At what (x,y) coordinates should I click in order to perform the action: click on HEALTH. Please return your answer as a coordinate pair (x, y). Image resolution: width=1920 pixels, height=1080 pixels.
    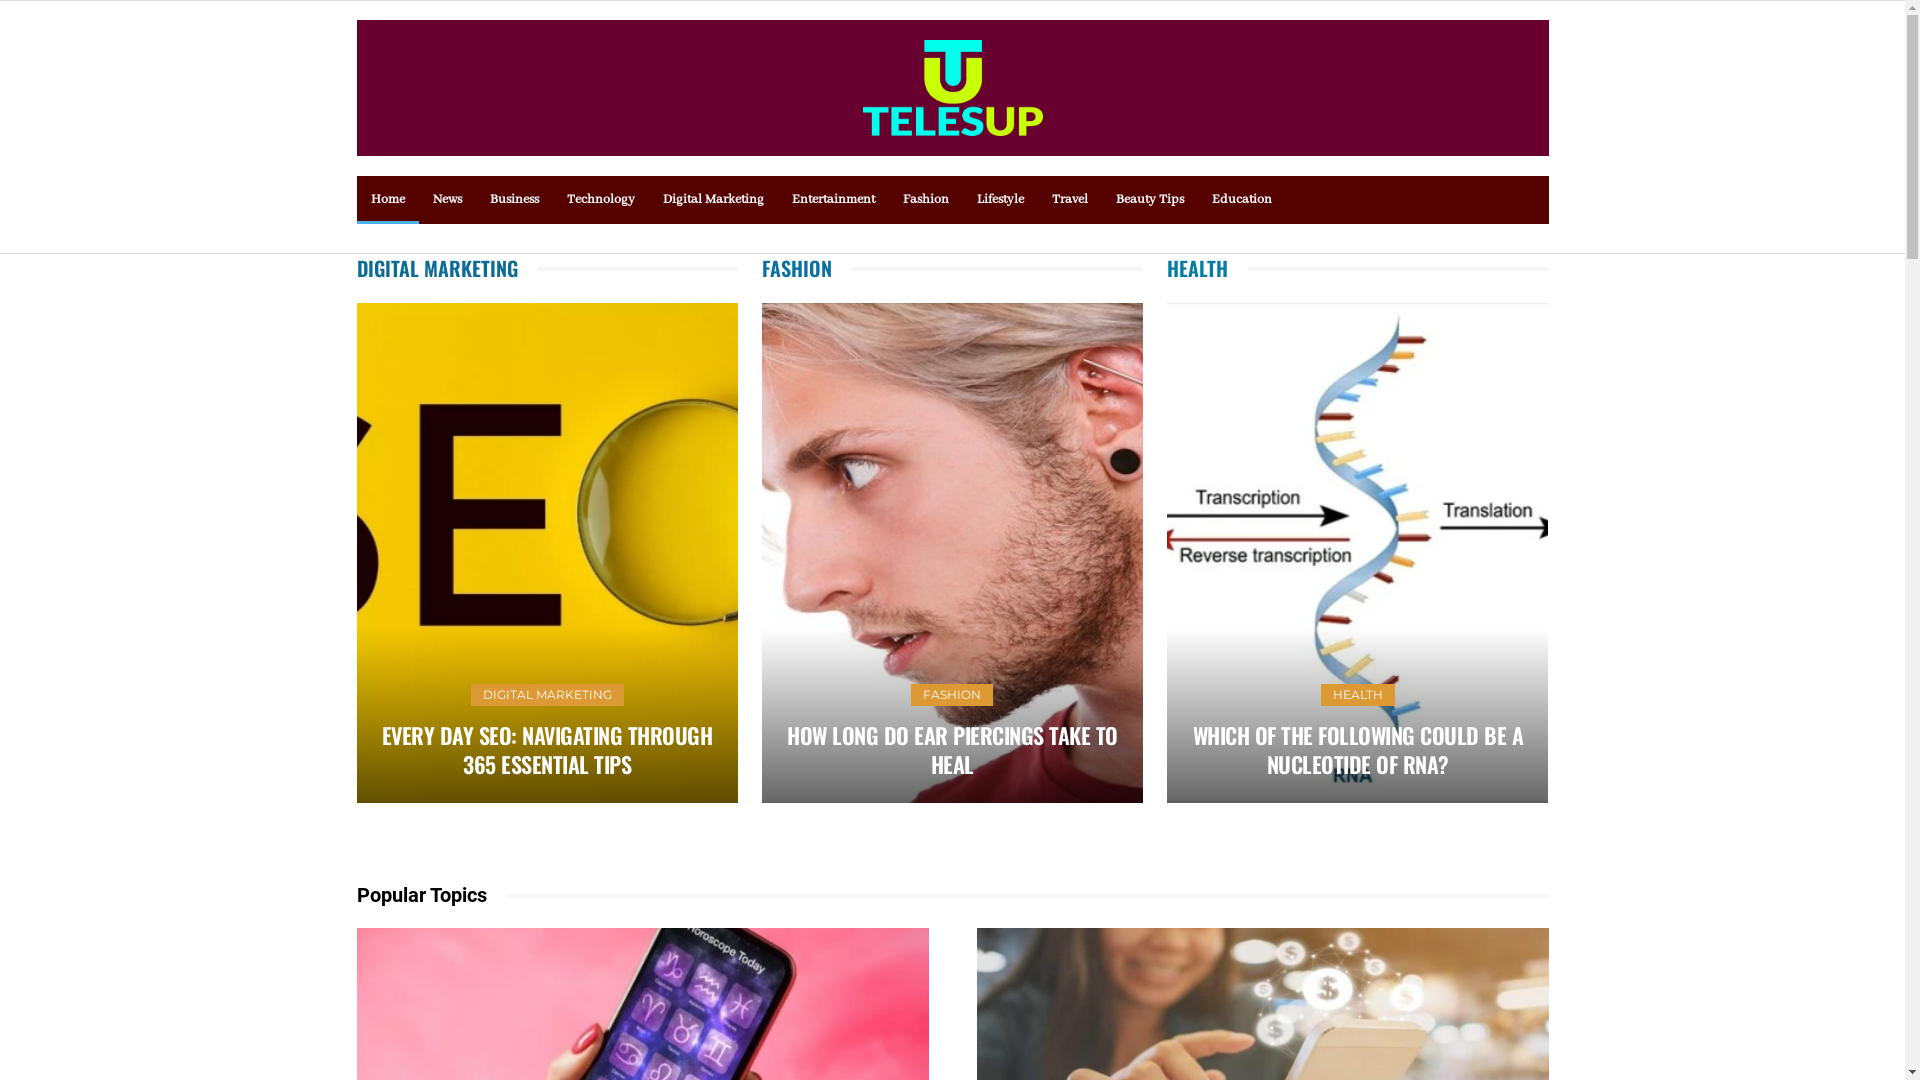
    Looking at the image, I should click on (1358, 695).